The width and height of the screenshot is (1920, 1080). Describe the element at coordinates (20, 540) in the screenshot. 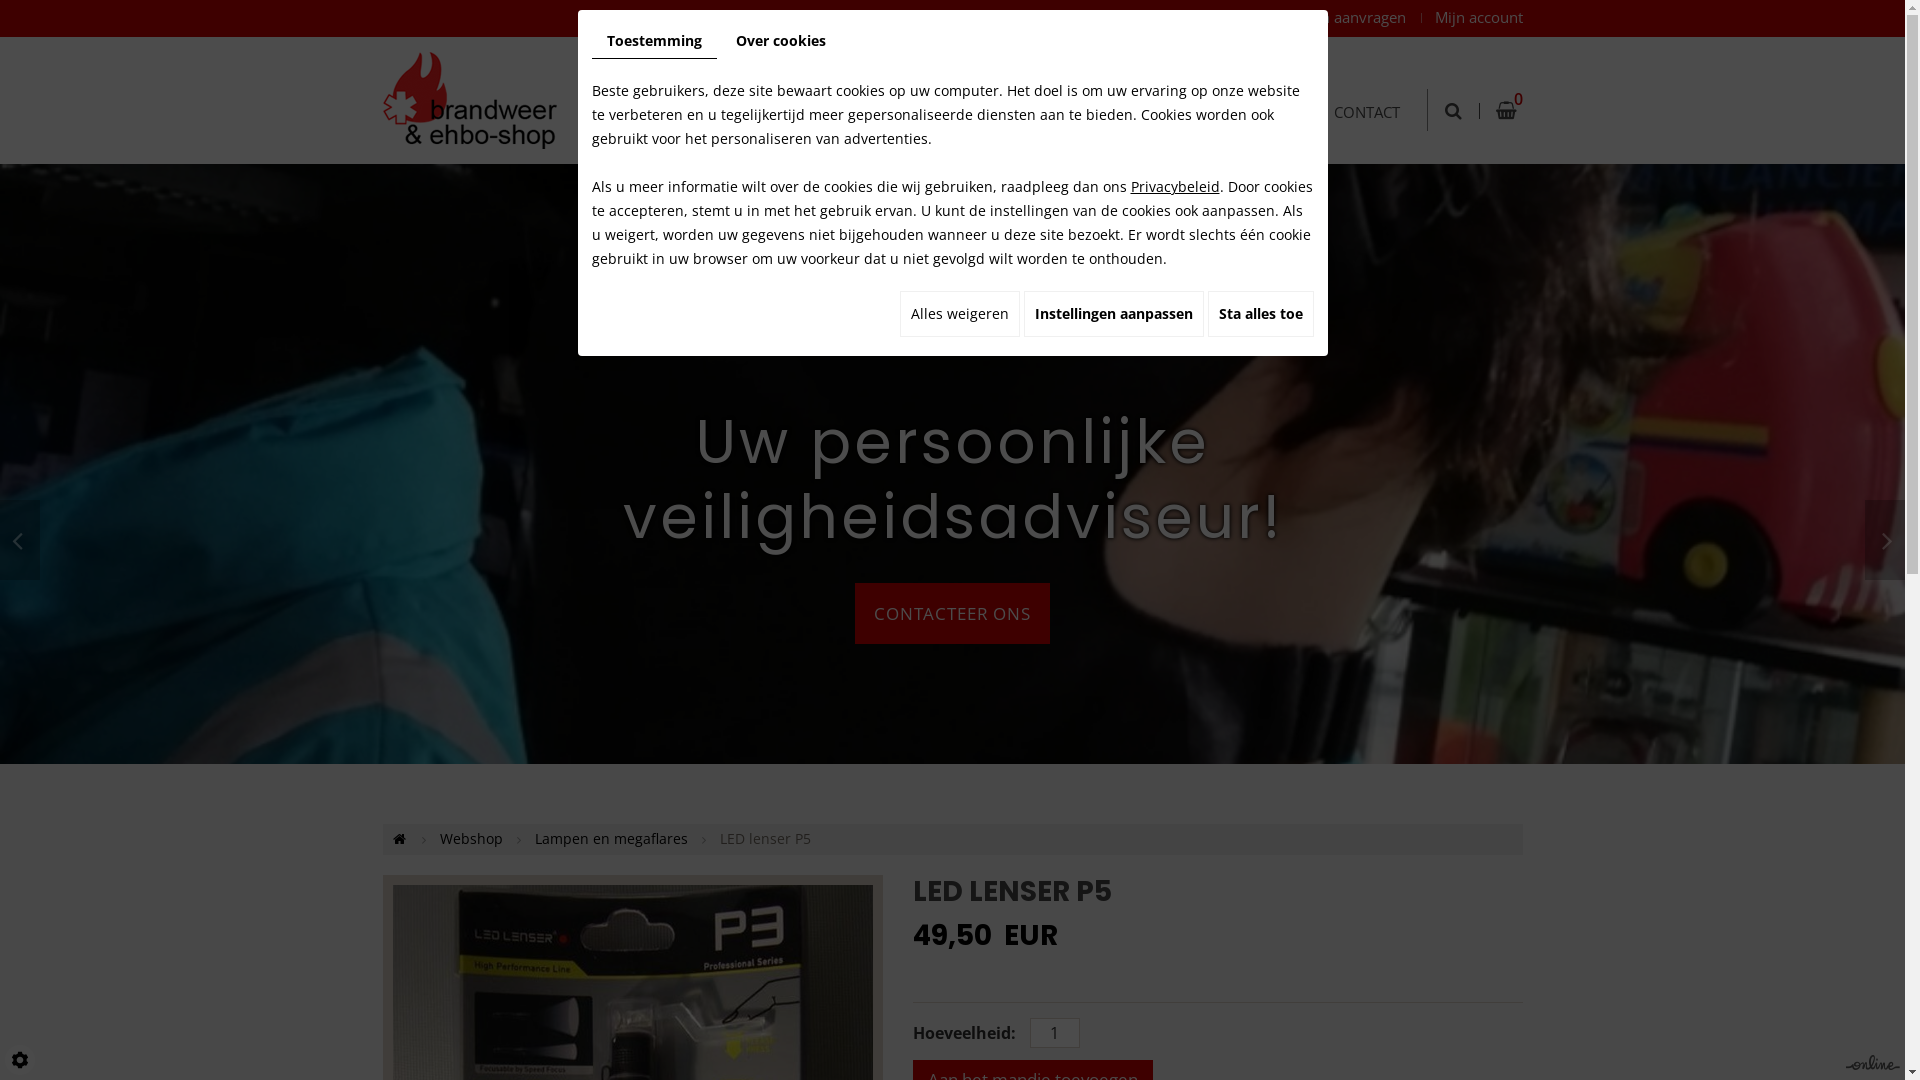

I see `Vorig` at that location.